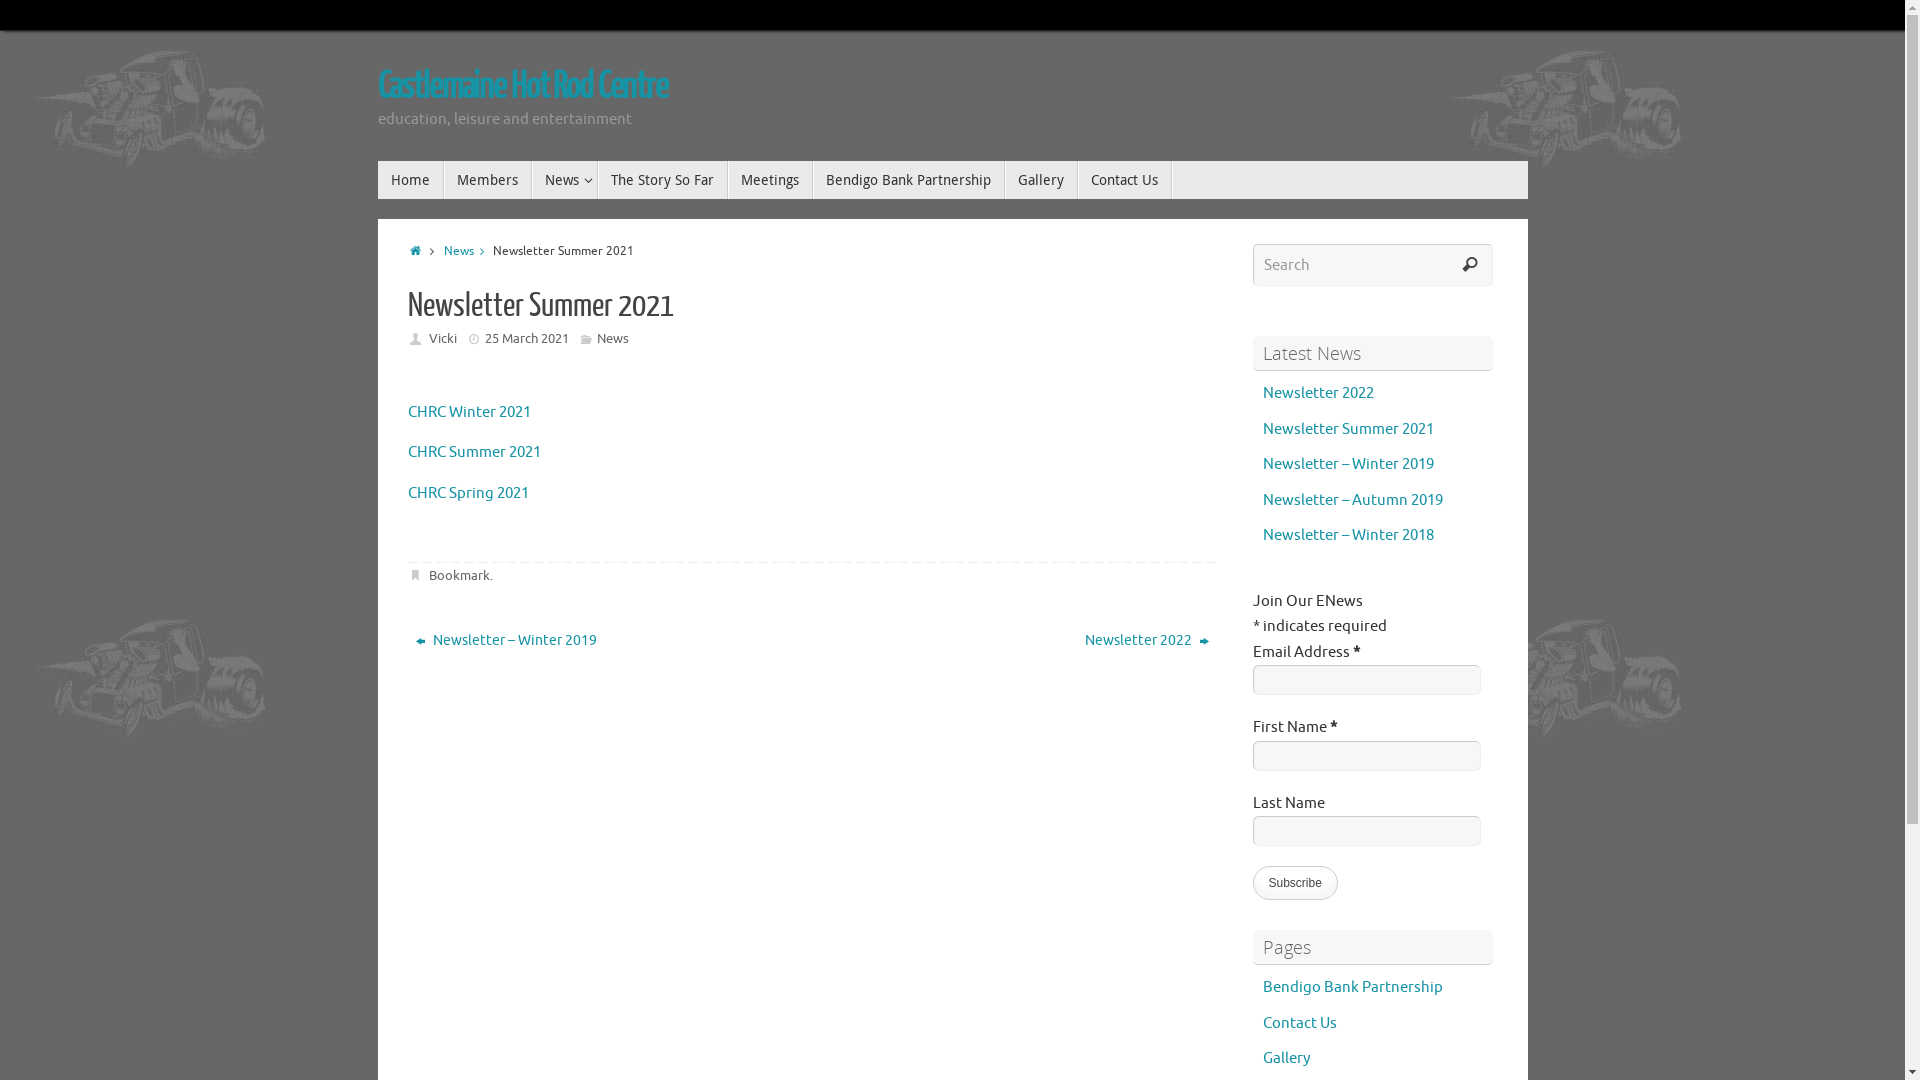 The width and height of the screenshot is (1920, 1080). I want to click on The Story So Far, so click(663, 180).